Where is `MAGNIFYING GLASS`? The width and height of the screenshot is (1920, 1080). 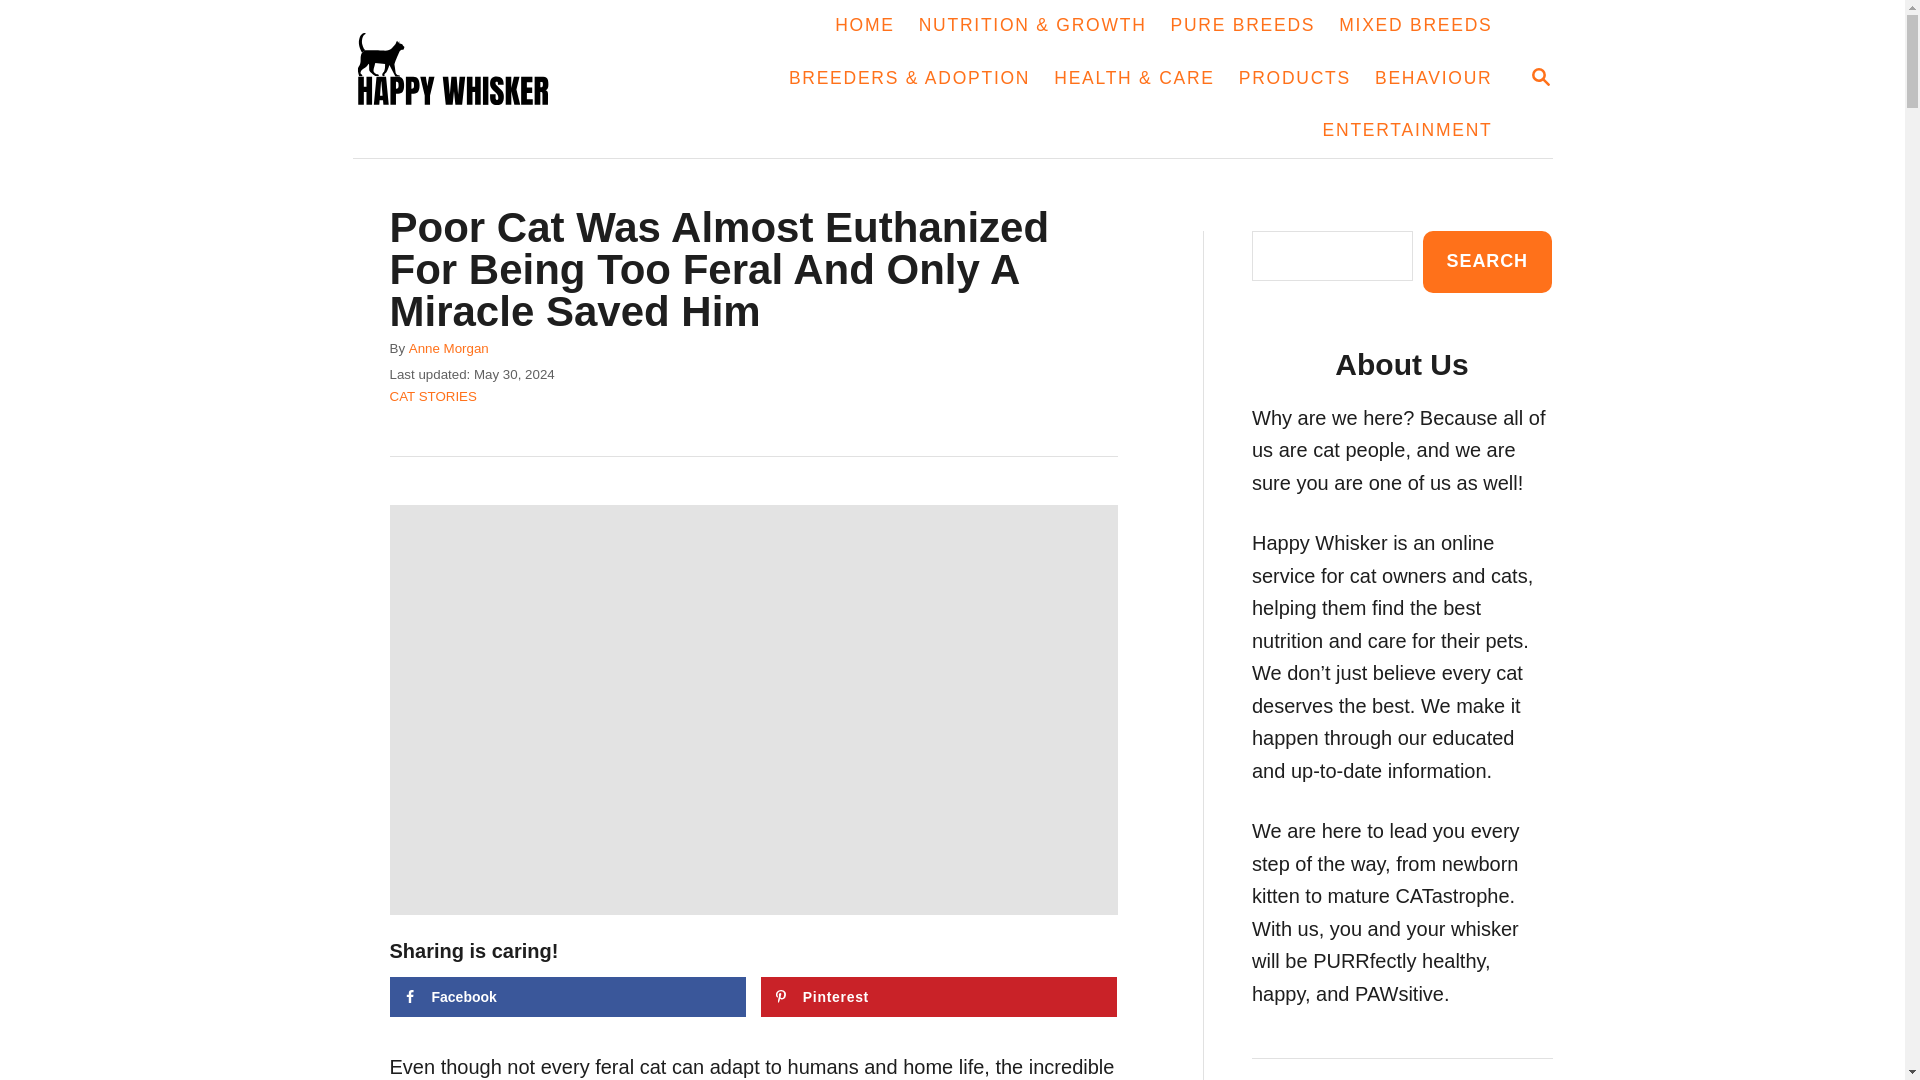 MAGNIFYING GLASS is located at coordinates (1540, 78).